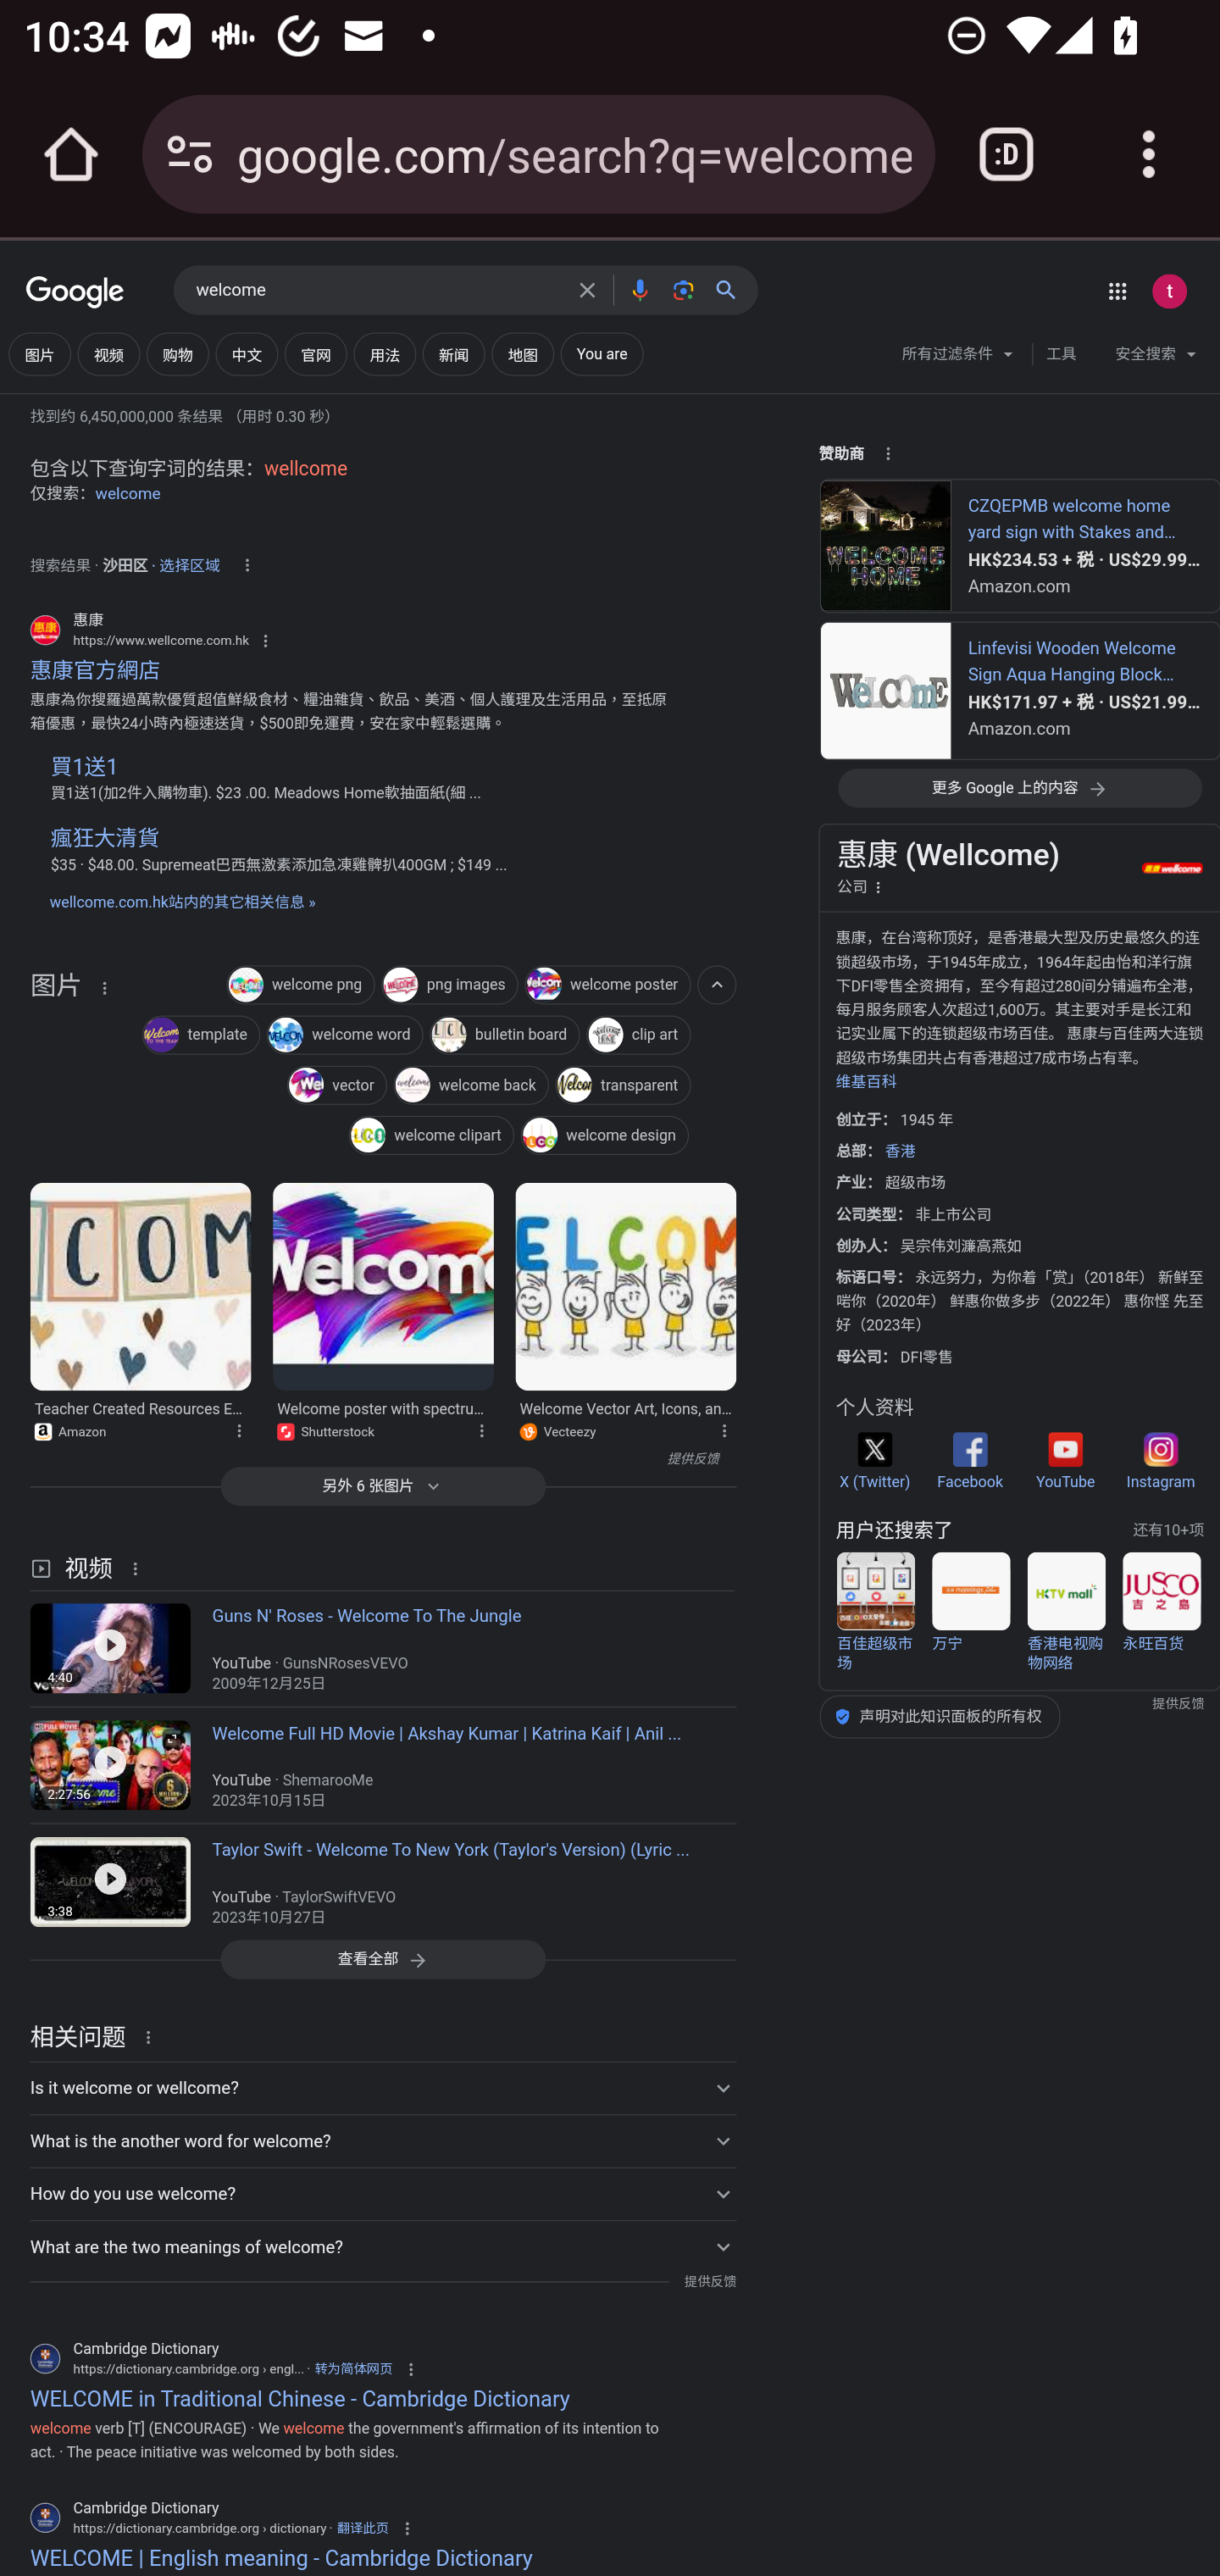  What do you see at coordinates (723, 1429) in the screenshot?
I see `关于这条结果的详细信息` at bounding box center [723, 1429].